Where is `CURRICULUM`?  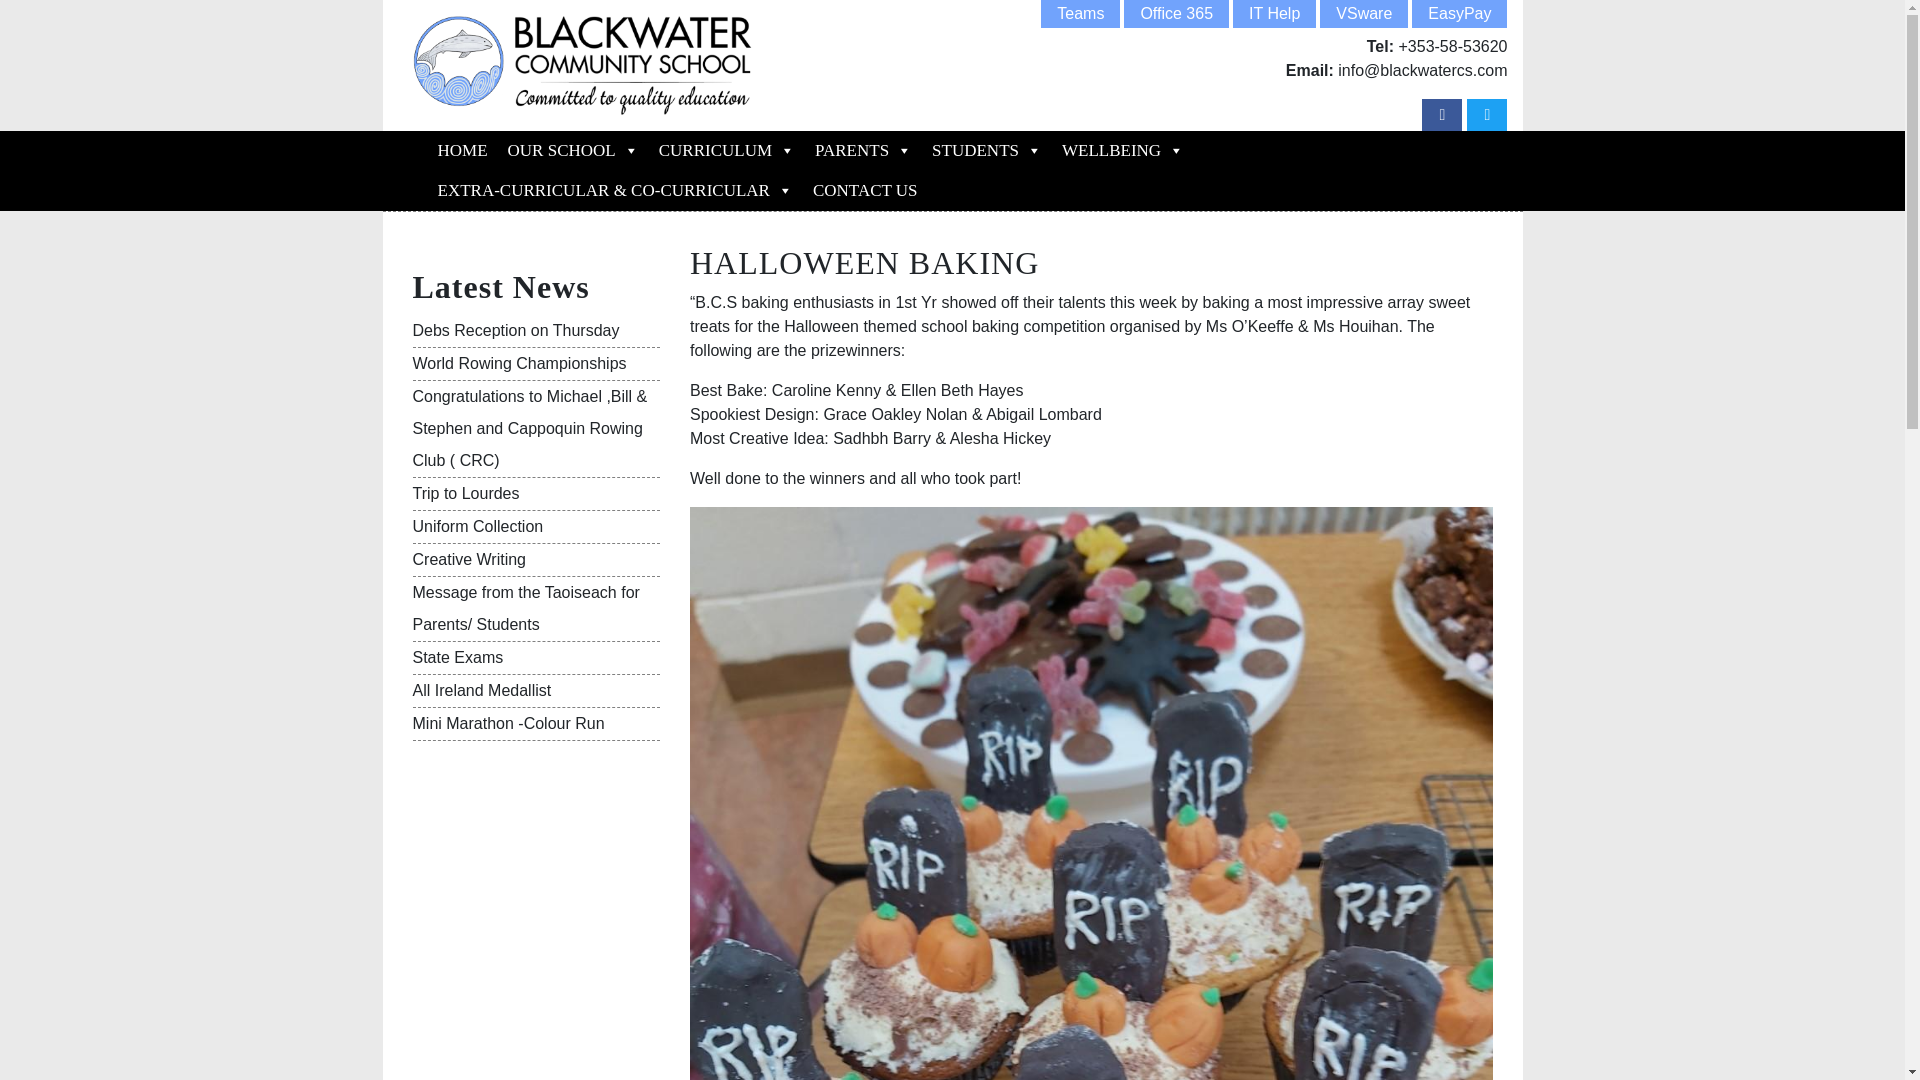
CURRICULUM is located at coordinates (726, 150).